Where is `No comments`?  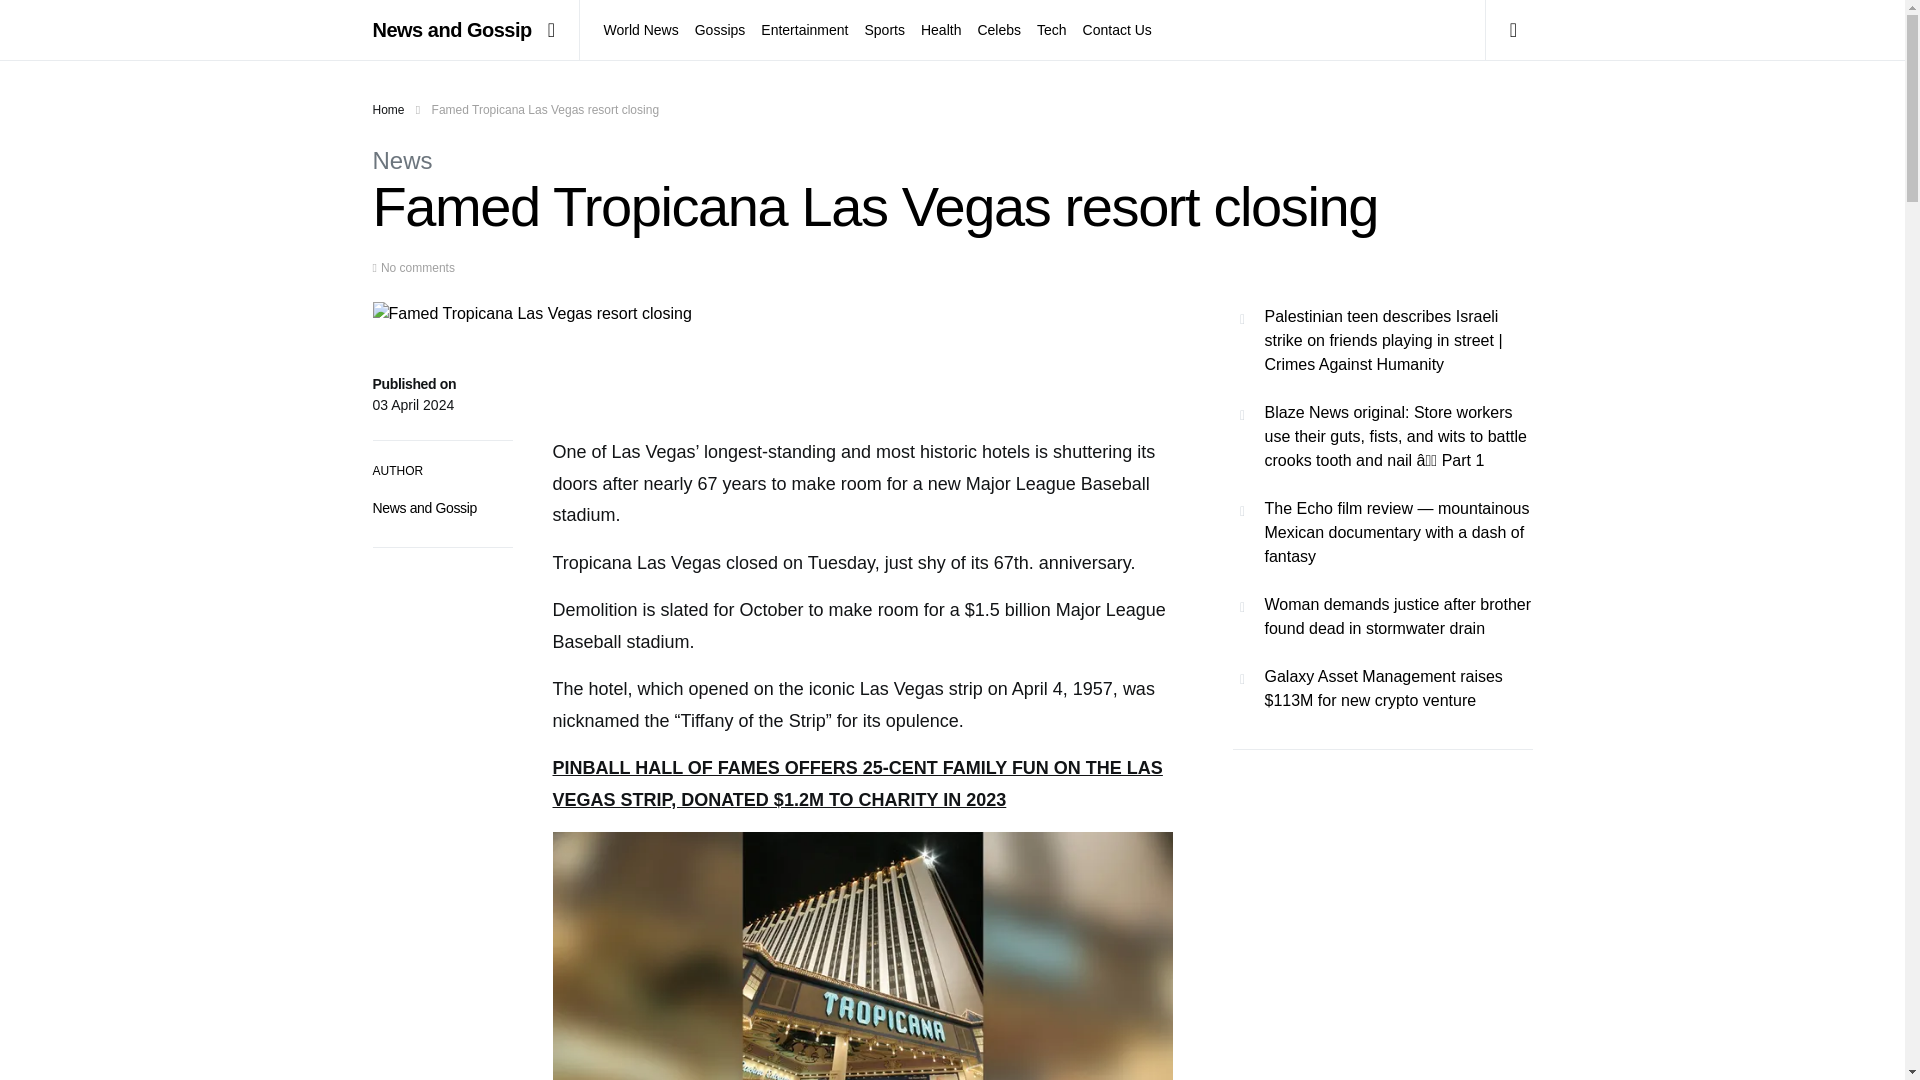
No comments is located at coordinates (418, 268).